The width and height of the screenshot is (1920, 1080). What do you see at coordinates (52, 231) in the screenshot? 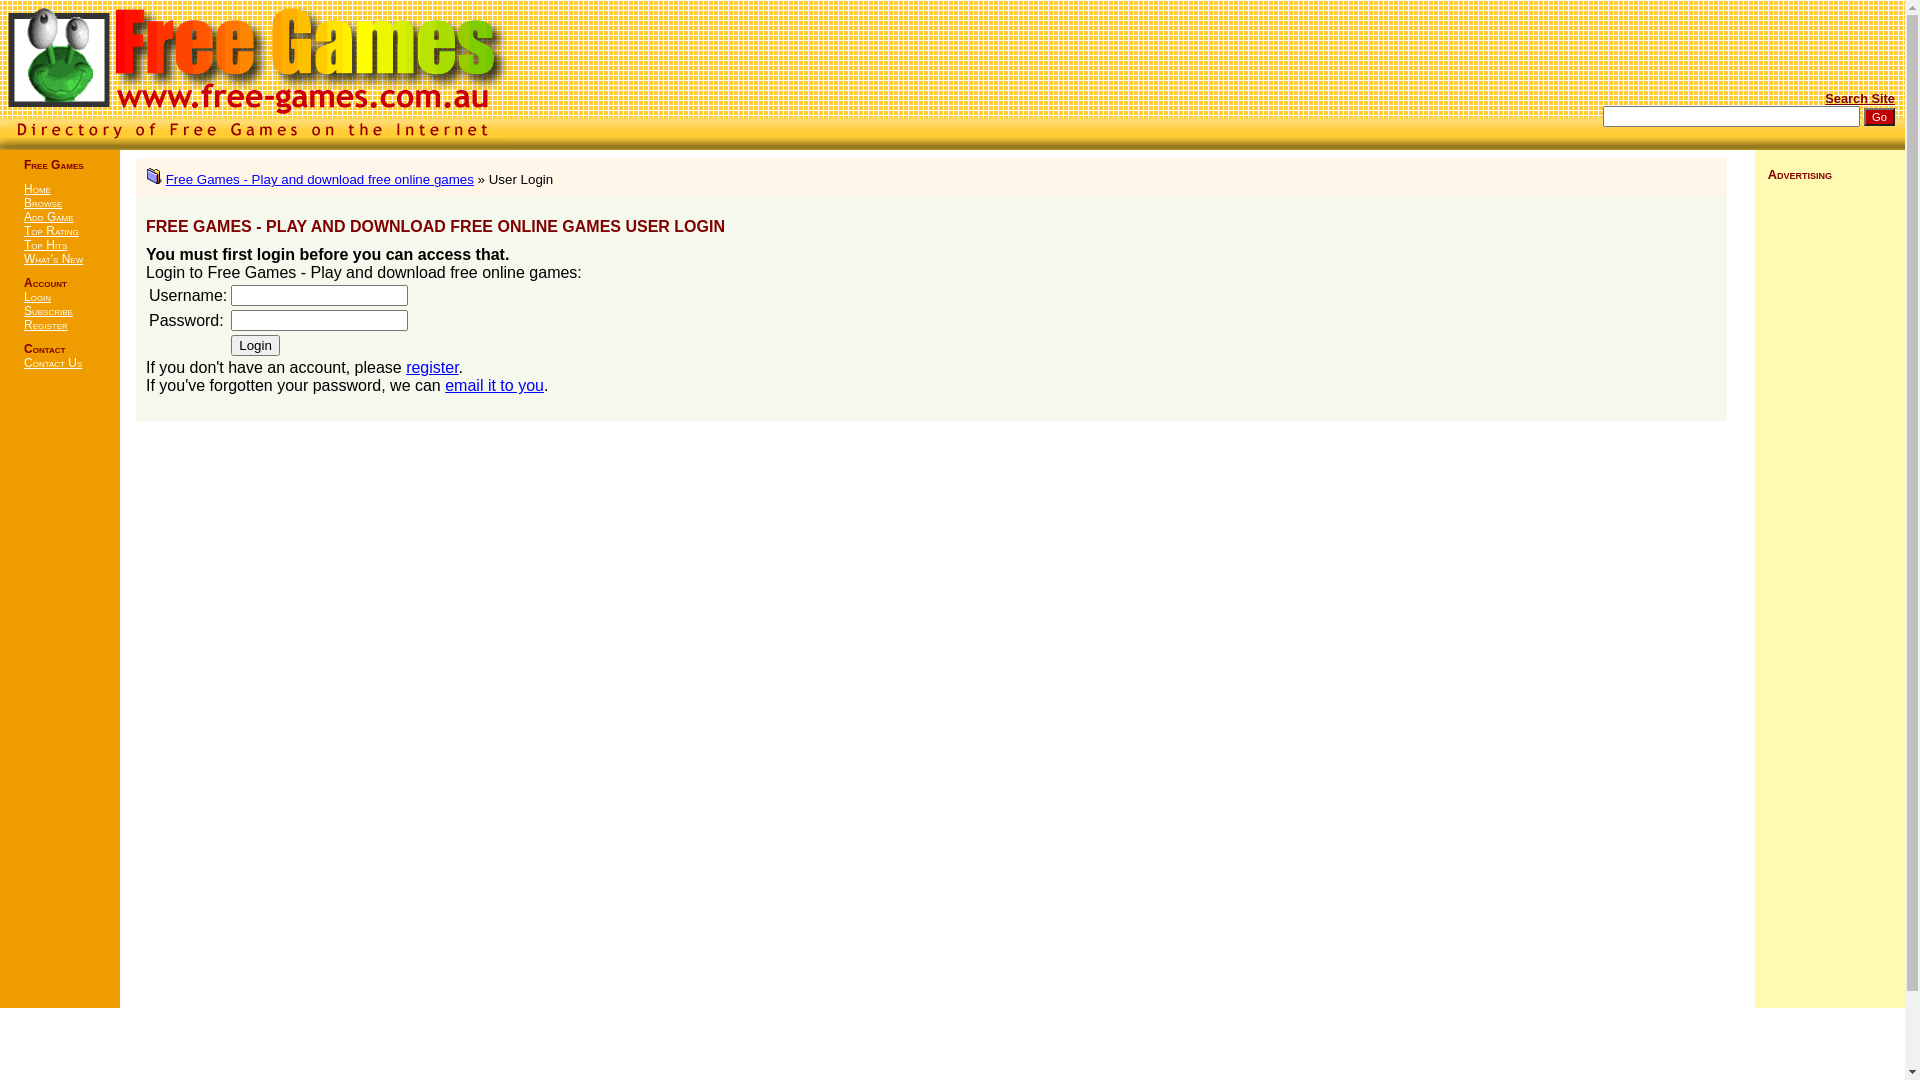
I see `Top Rating` at bounding box center [52, 231].